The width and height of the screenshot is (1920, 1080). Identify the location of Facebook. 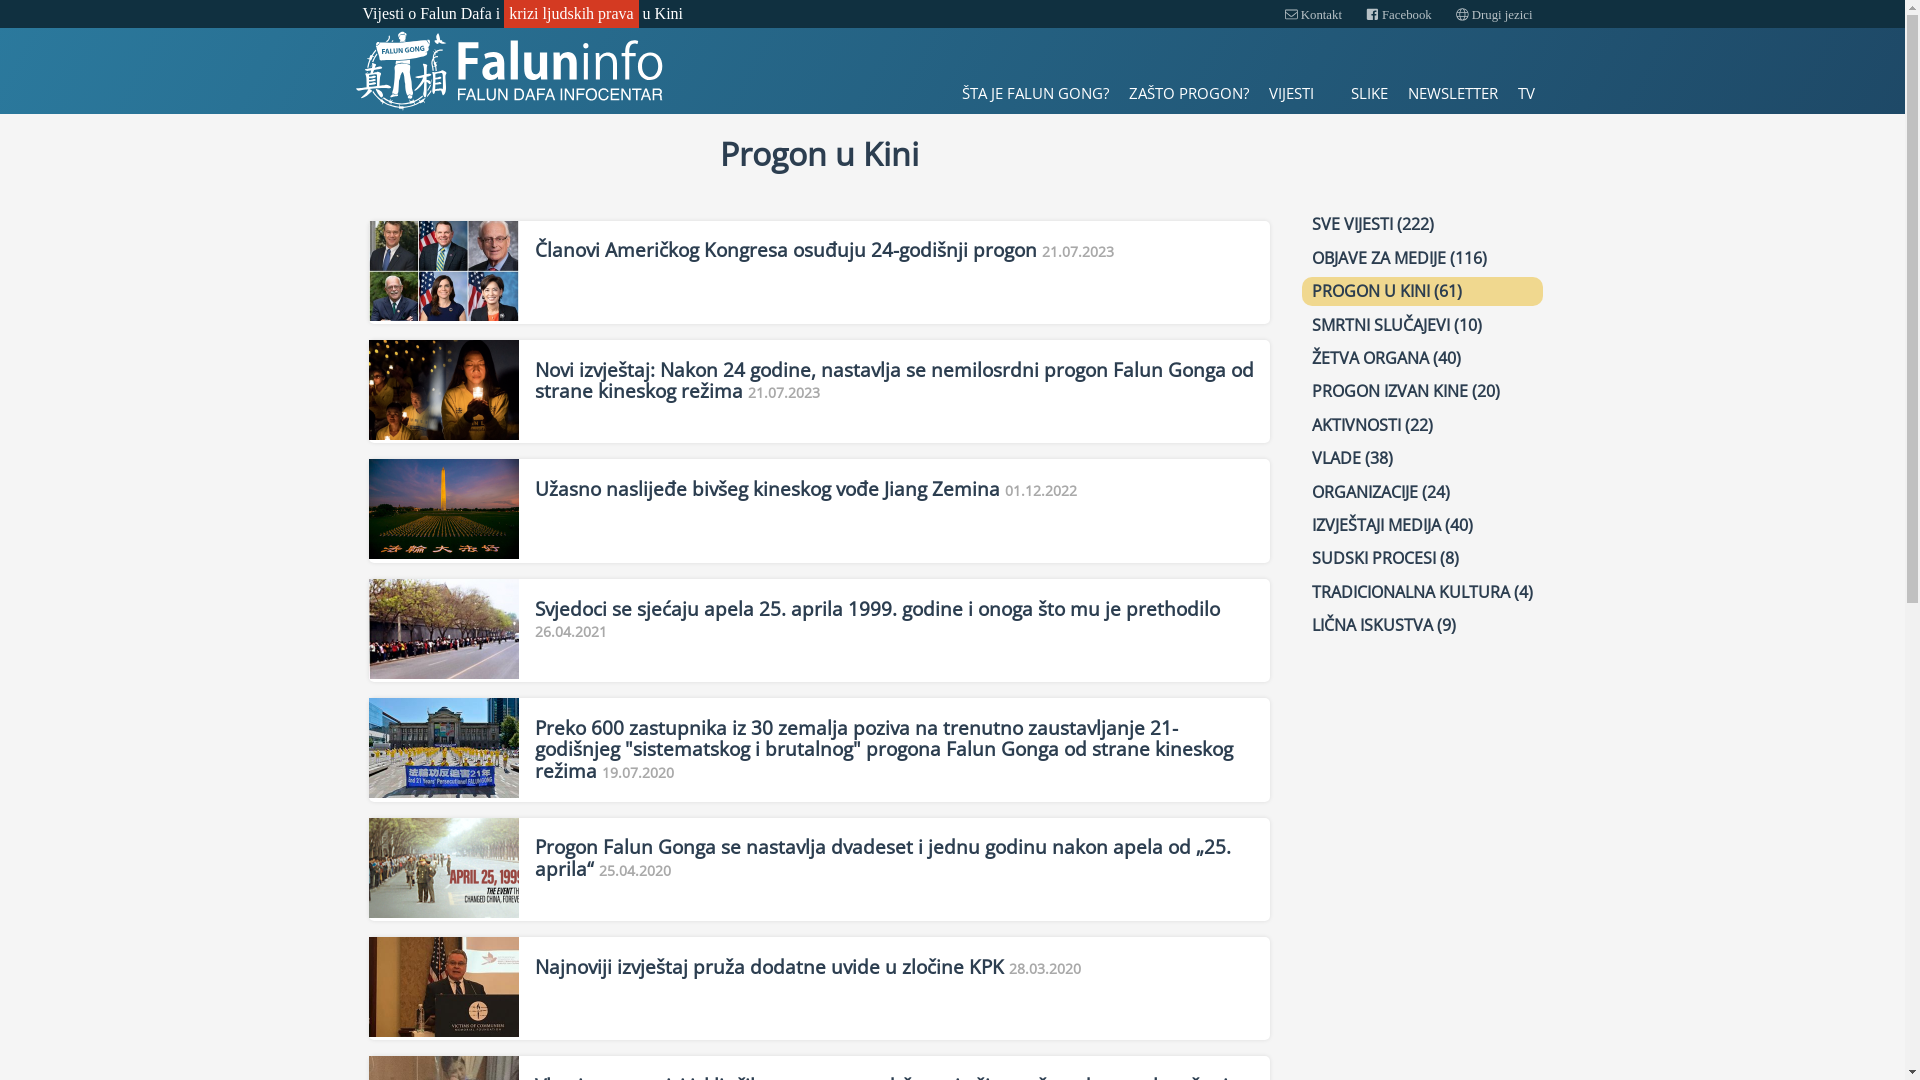
(1399, 16).